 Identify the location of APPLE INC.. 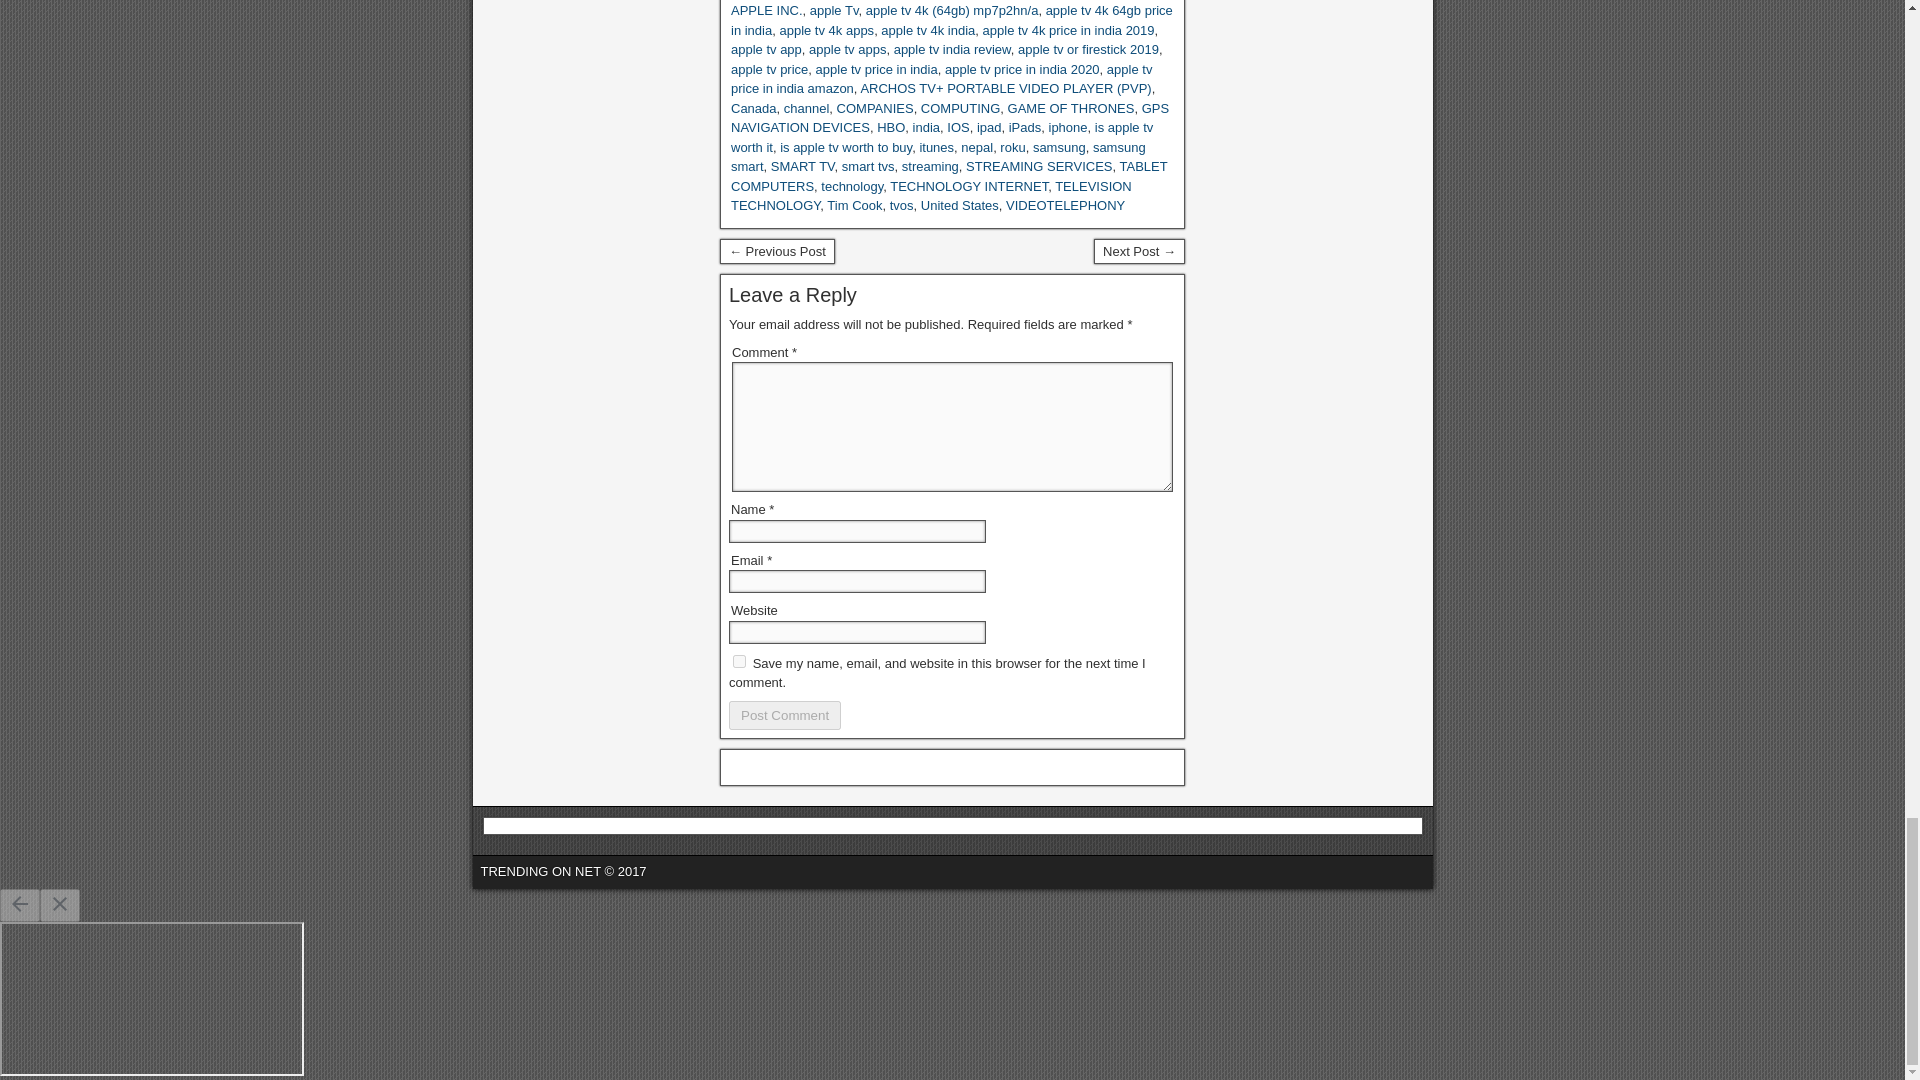
(766, 10).